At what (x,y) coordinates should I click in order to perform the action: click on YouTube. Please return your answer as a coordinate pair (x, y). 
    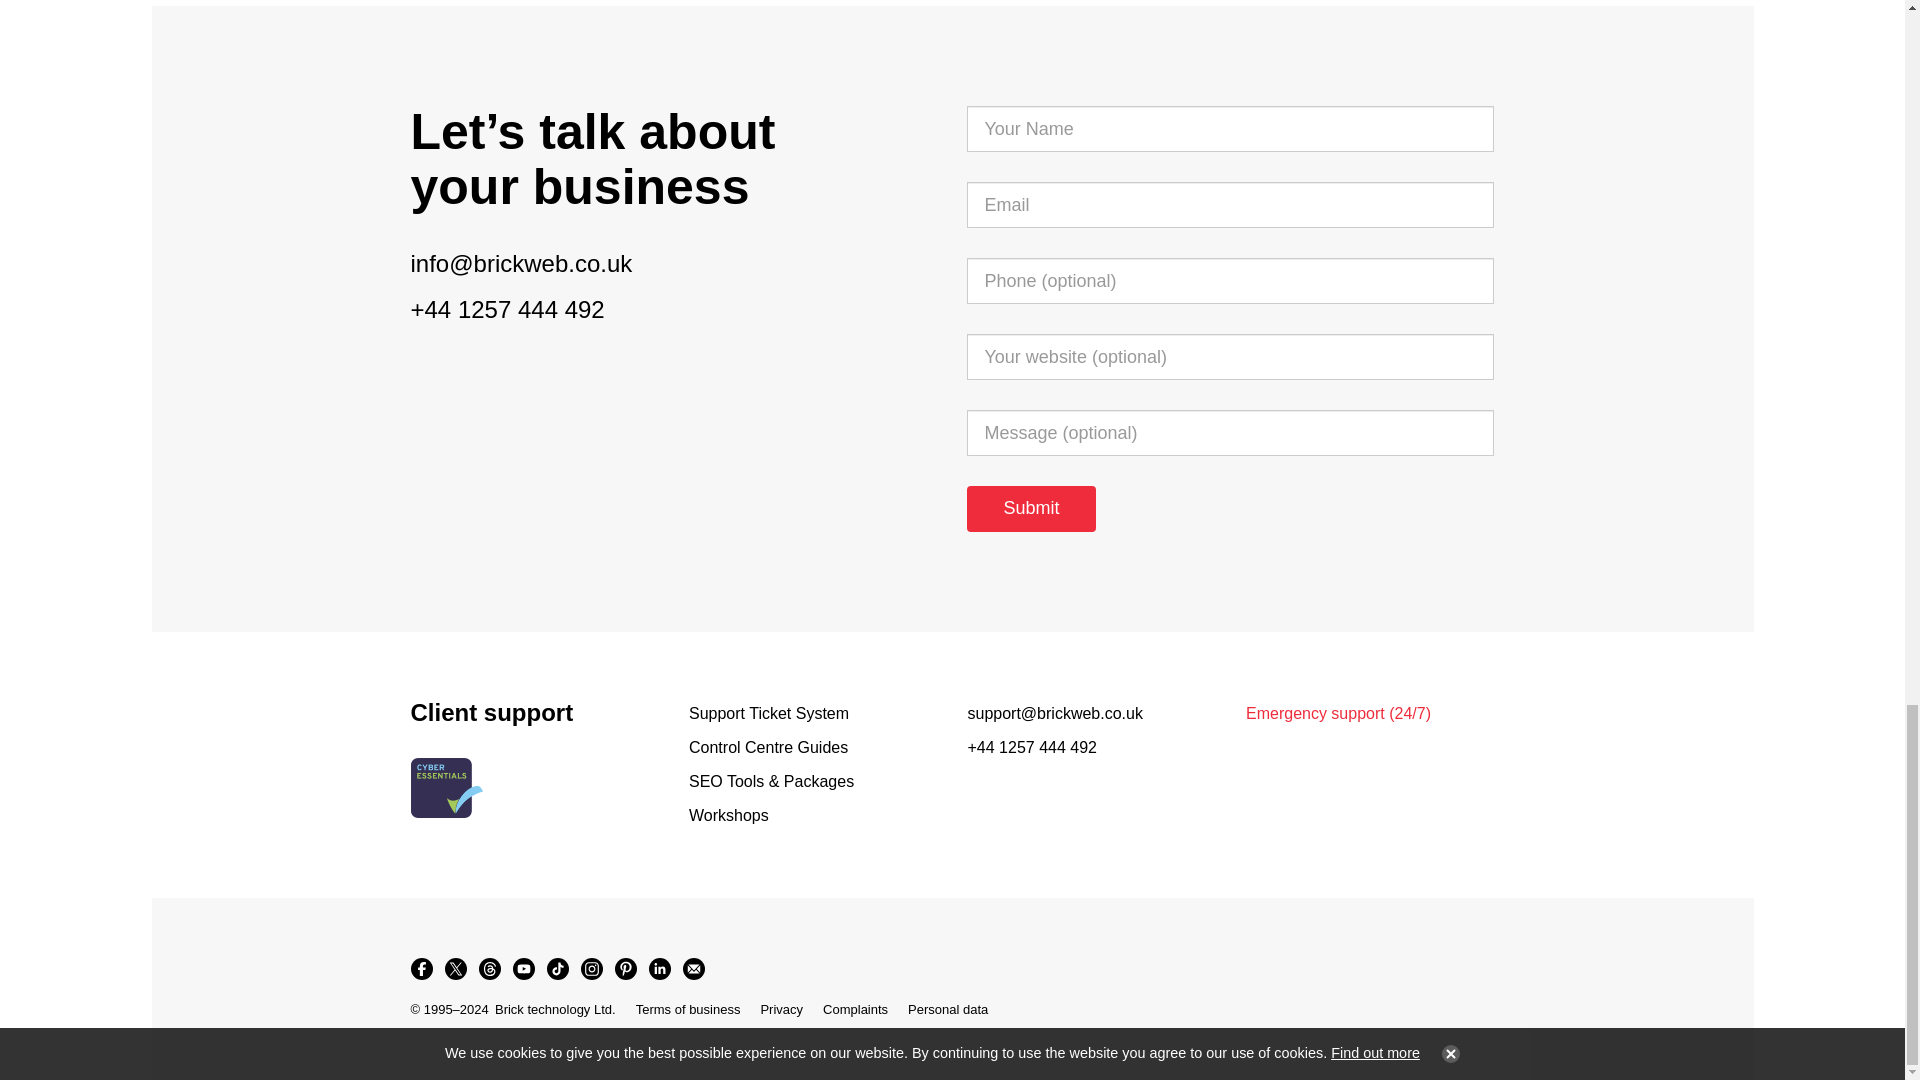
    Looking at the image, I should click on (522, 968).